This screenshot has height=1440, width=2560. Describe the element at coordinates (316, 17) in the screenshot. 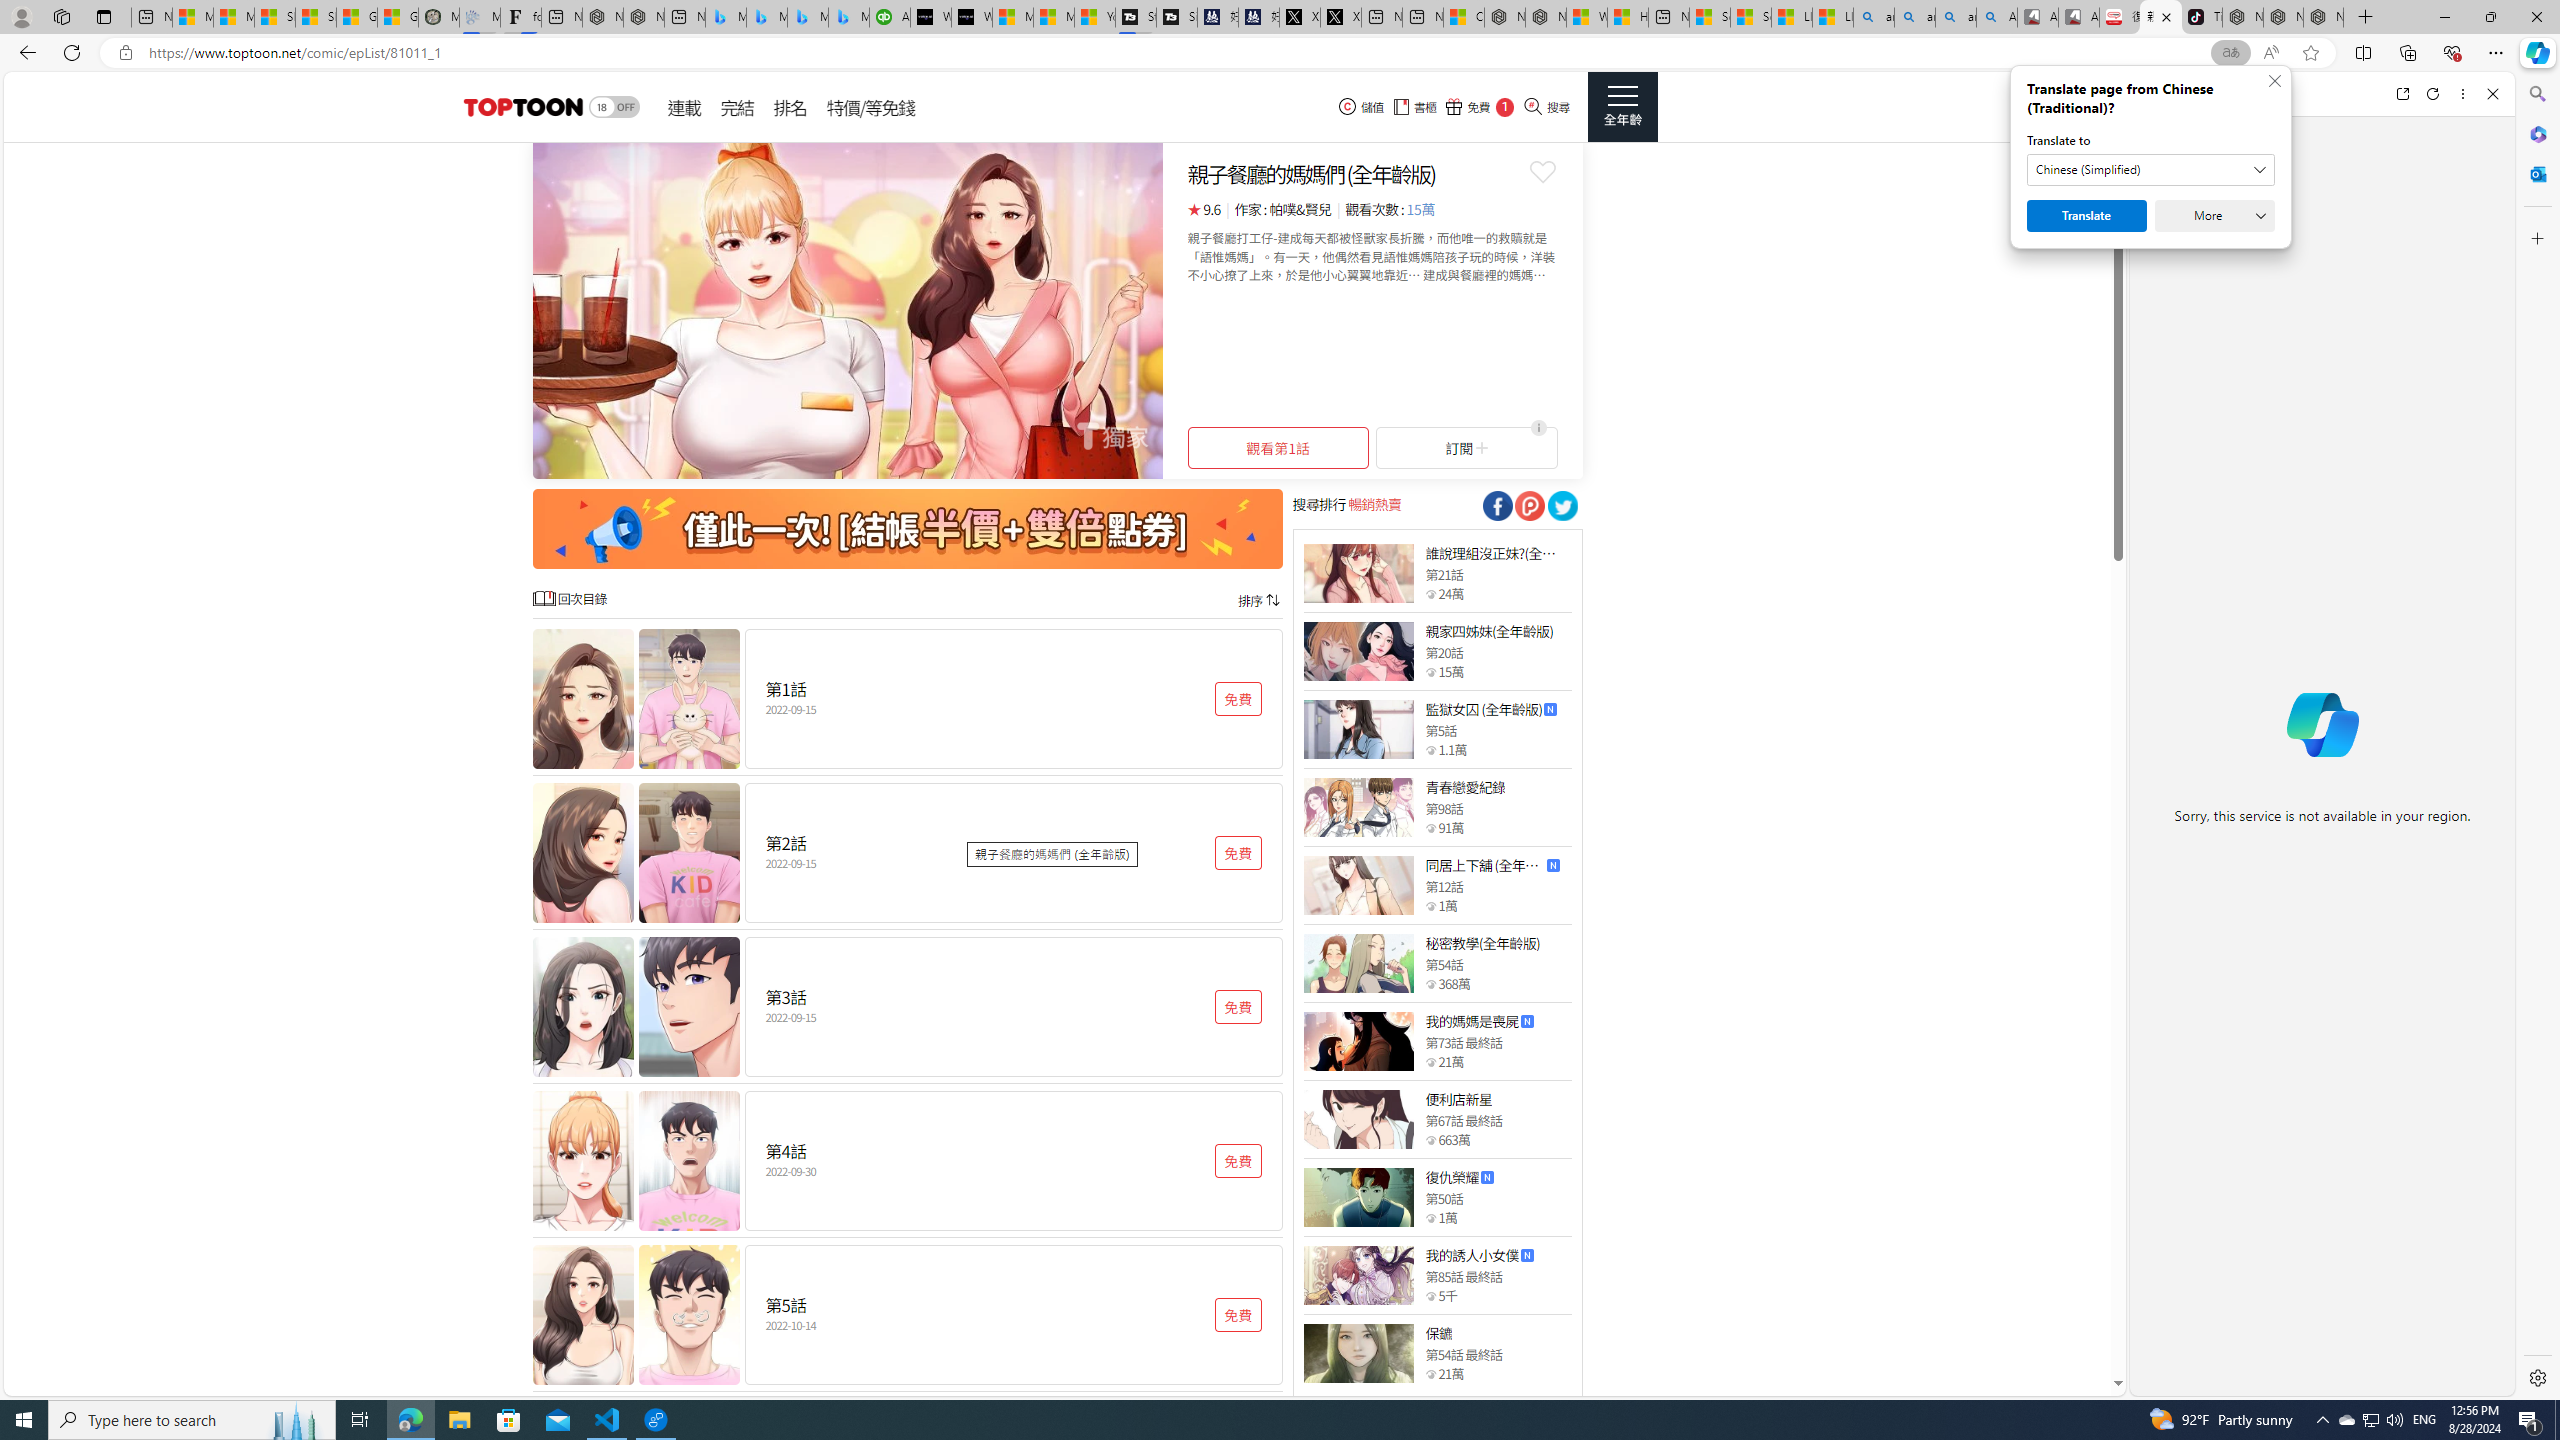

I see `Shanghai, China weather forecast | Microsoft Weather` at that location.